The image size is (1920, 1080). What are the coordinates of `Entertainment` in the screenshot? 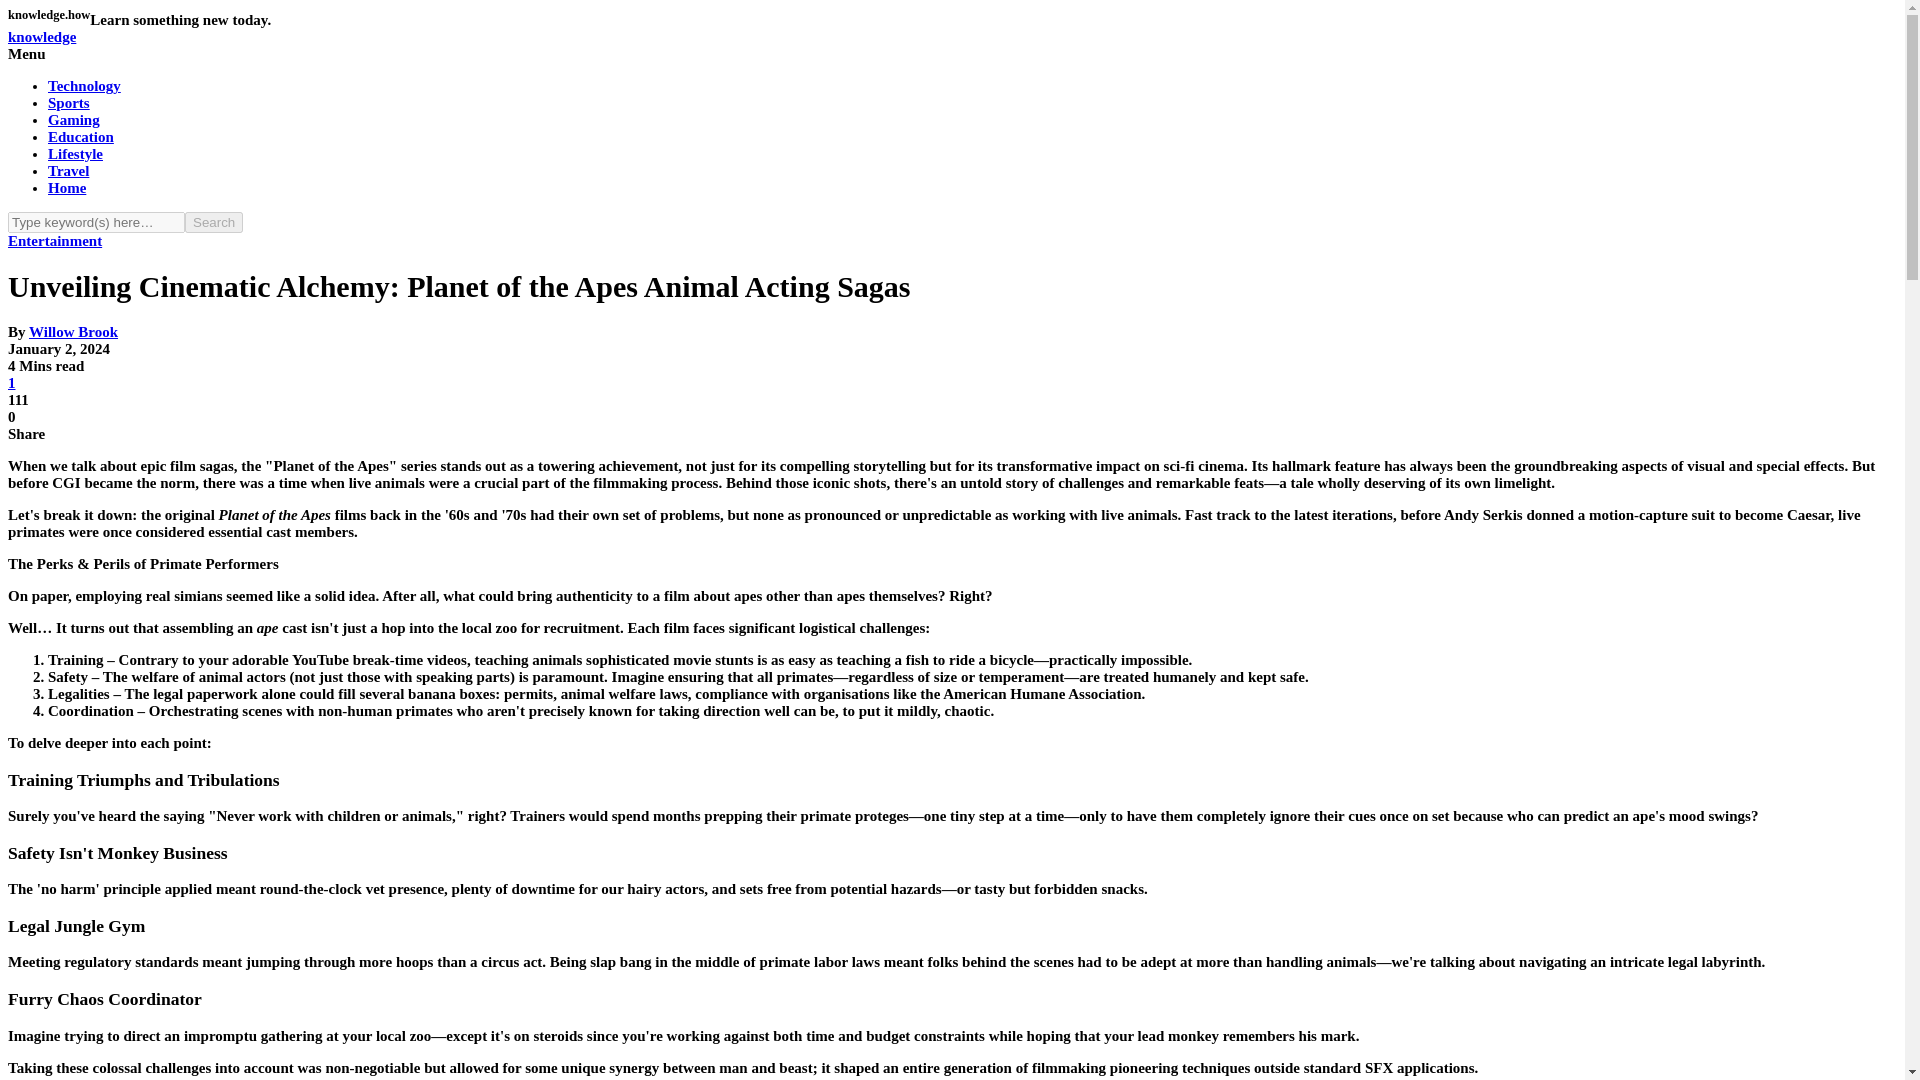 It's located at (54, 241).